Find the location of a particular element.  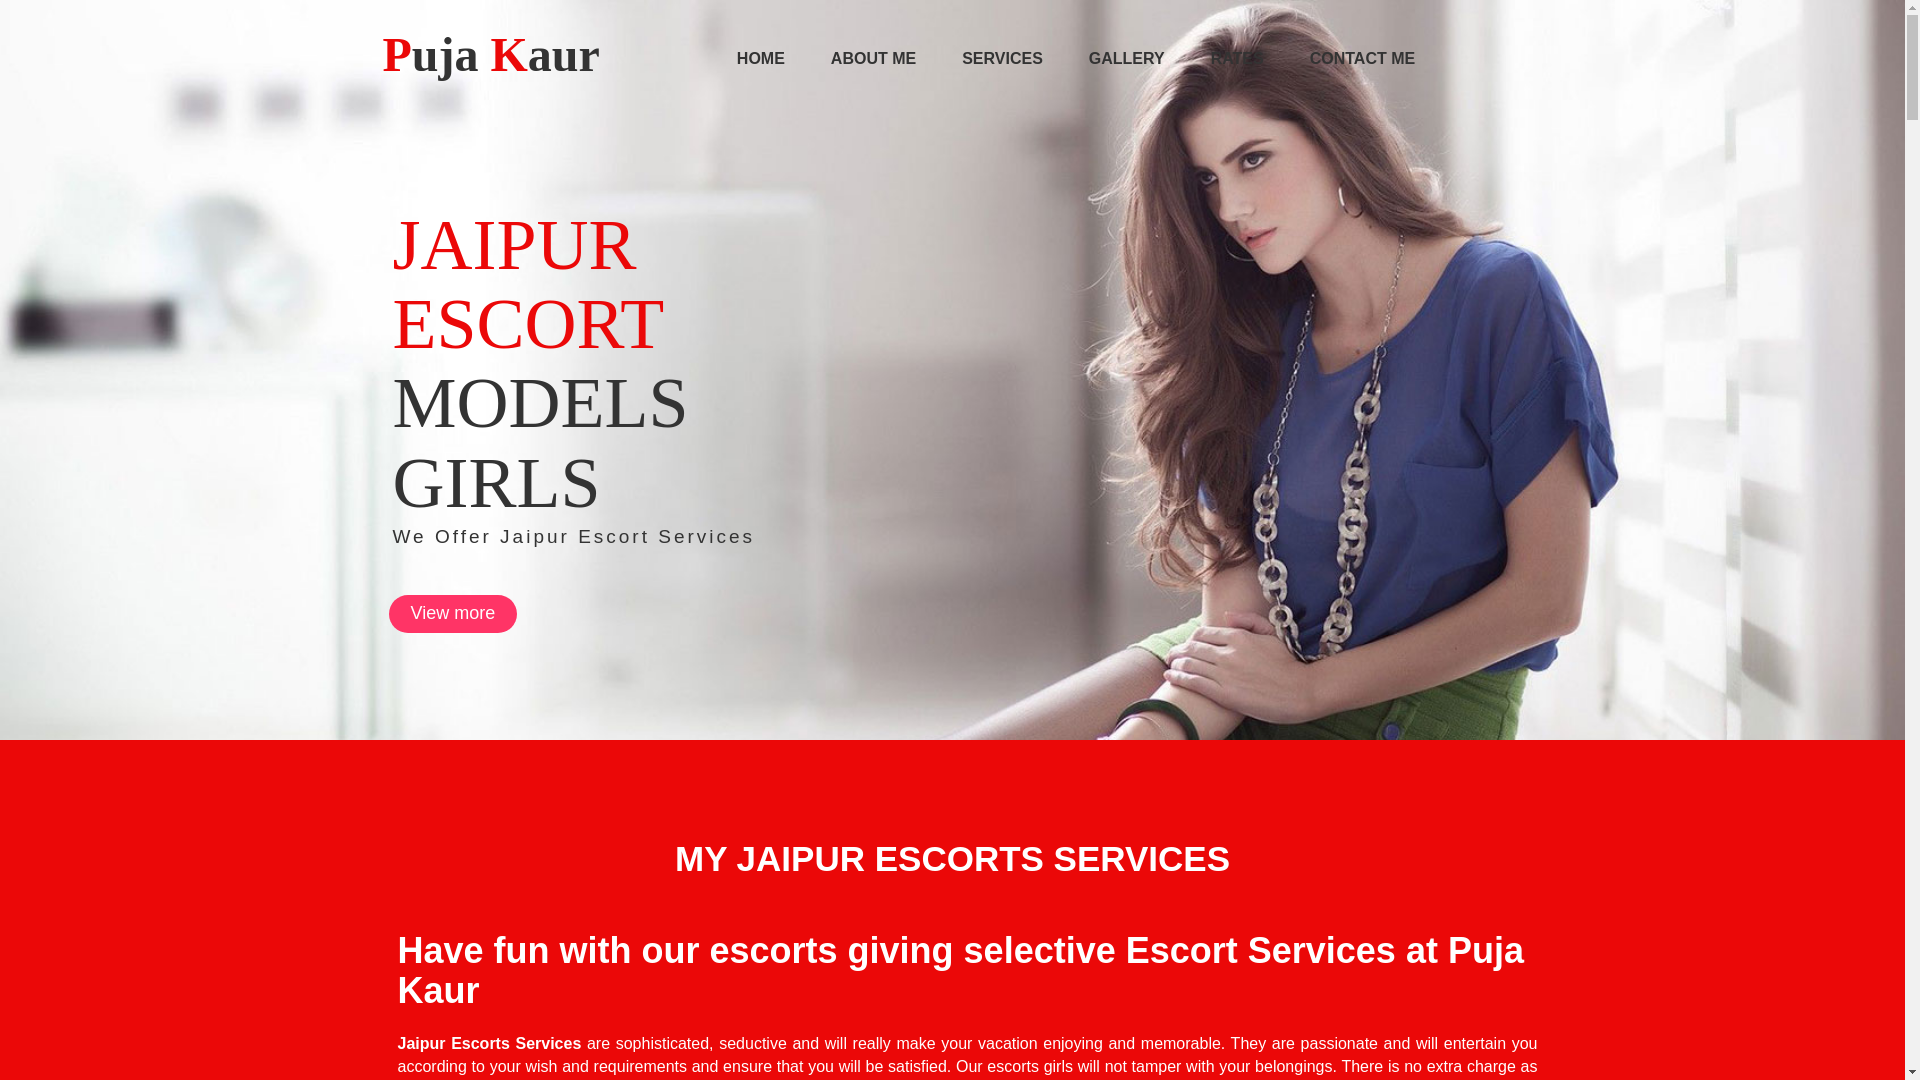

ABOUT ME is located at coordinates (872, 59).